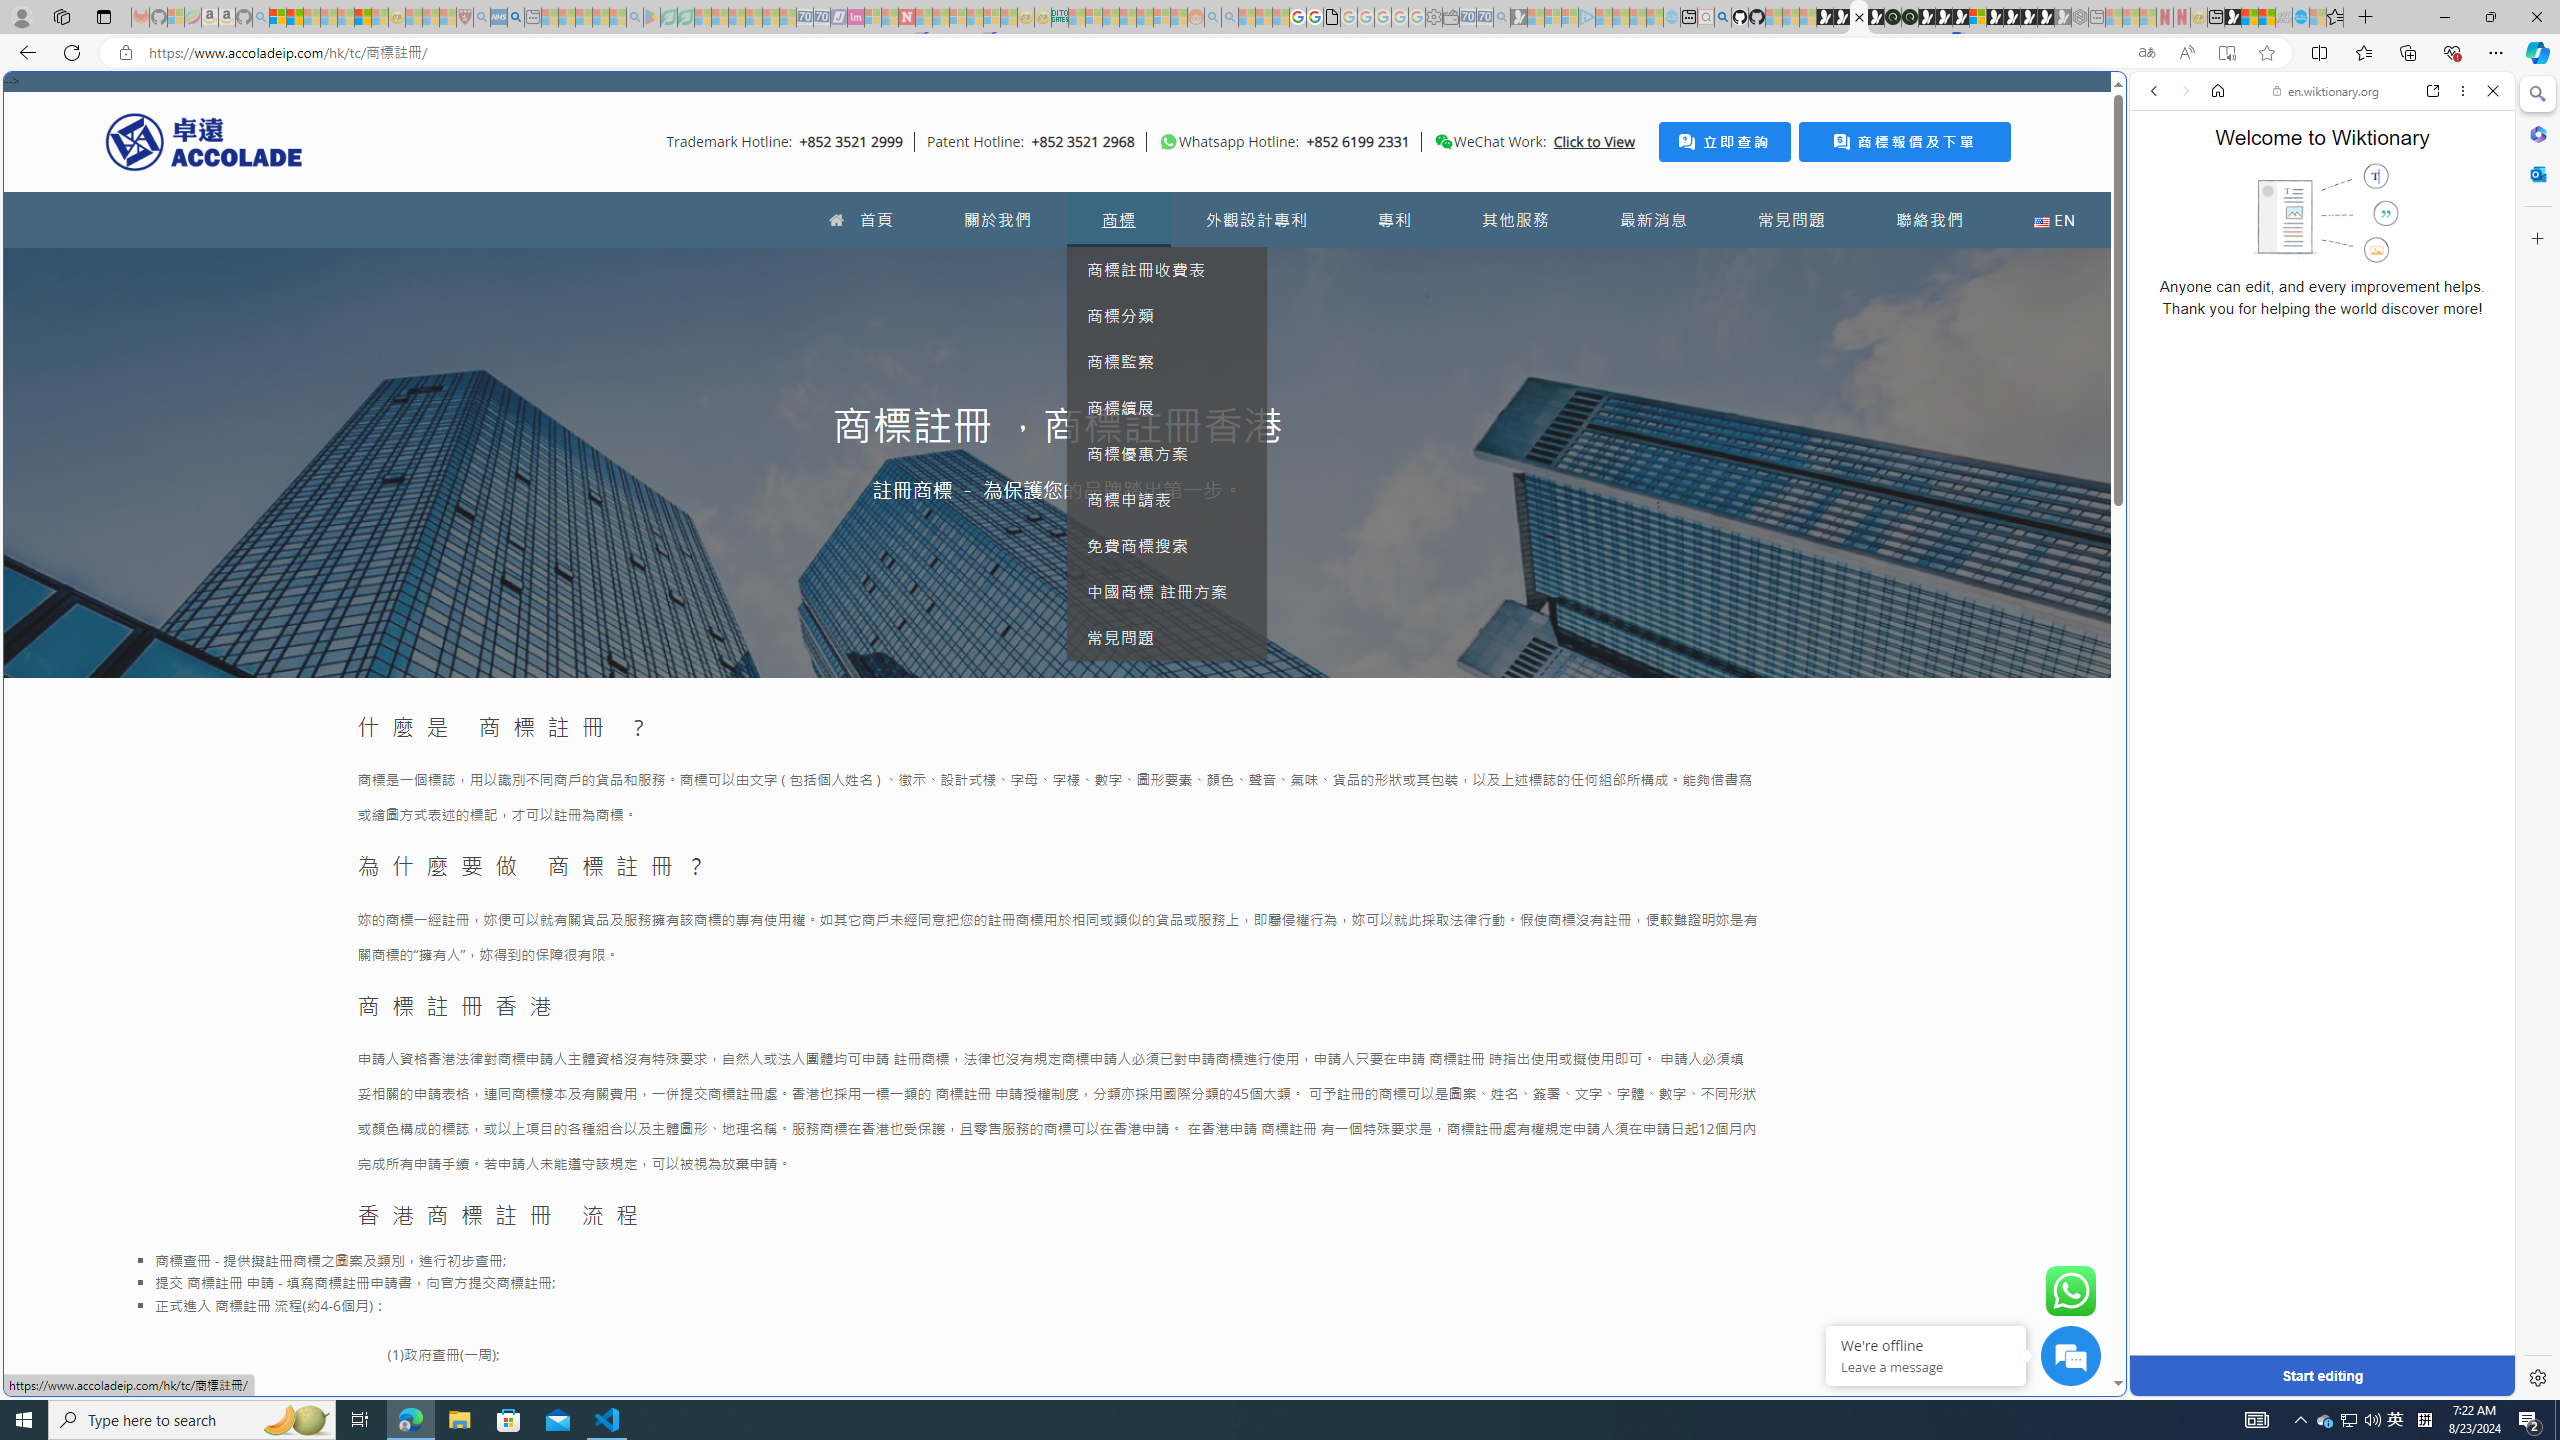  What do you see at coordinates (1332, 17) in the screenshot?
I see `google_privacy_policy_zh-CN.pdf` at bounding box center [1332, 17].